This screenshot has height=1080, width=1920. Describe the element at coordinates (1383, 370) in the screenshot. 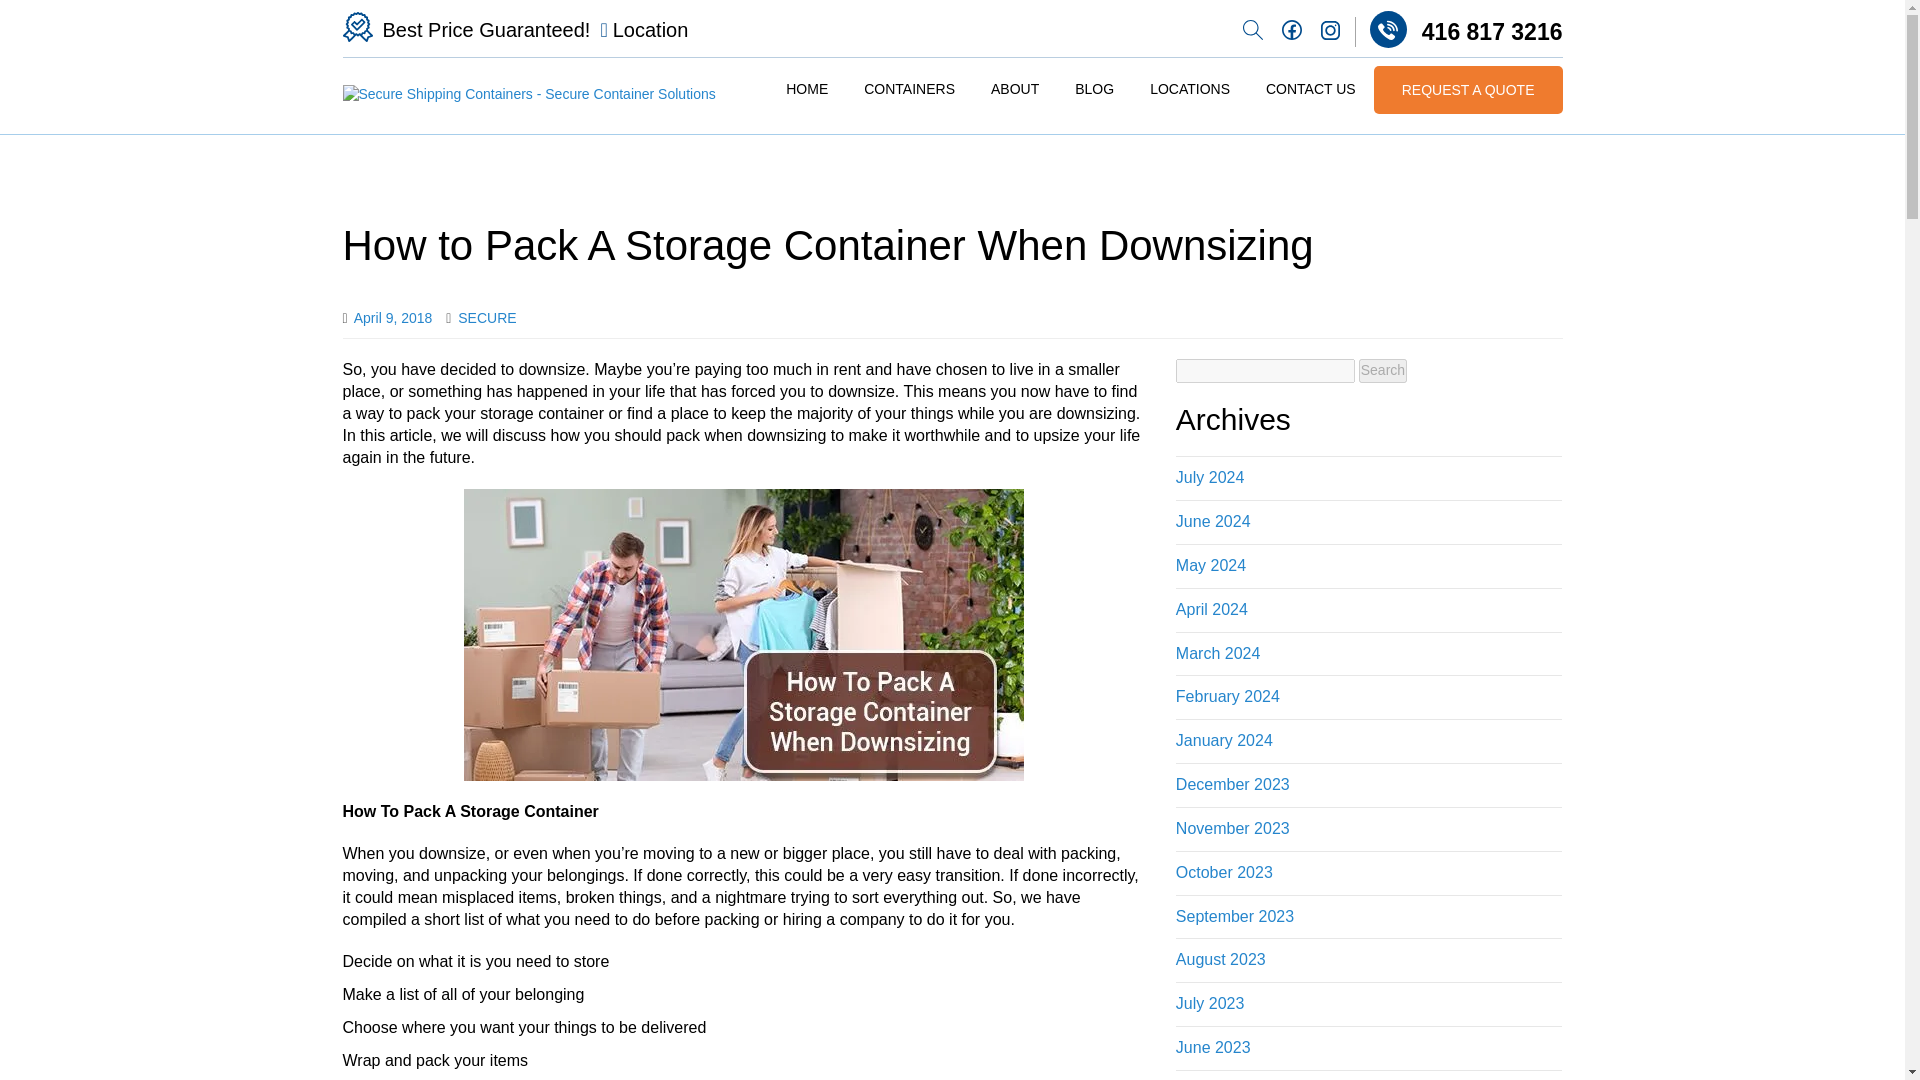

I see `Search` at that location.